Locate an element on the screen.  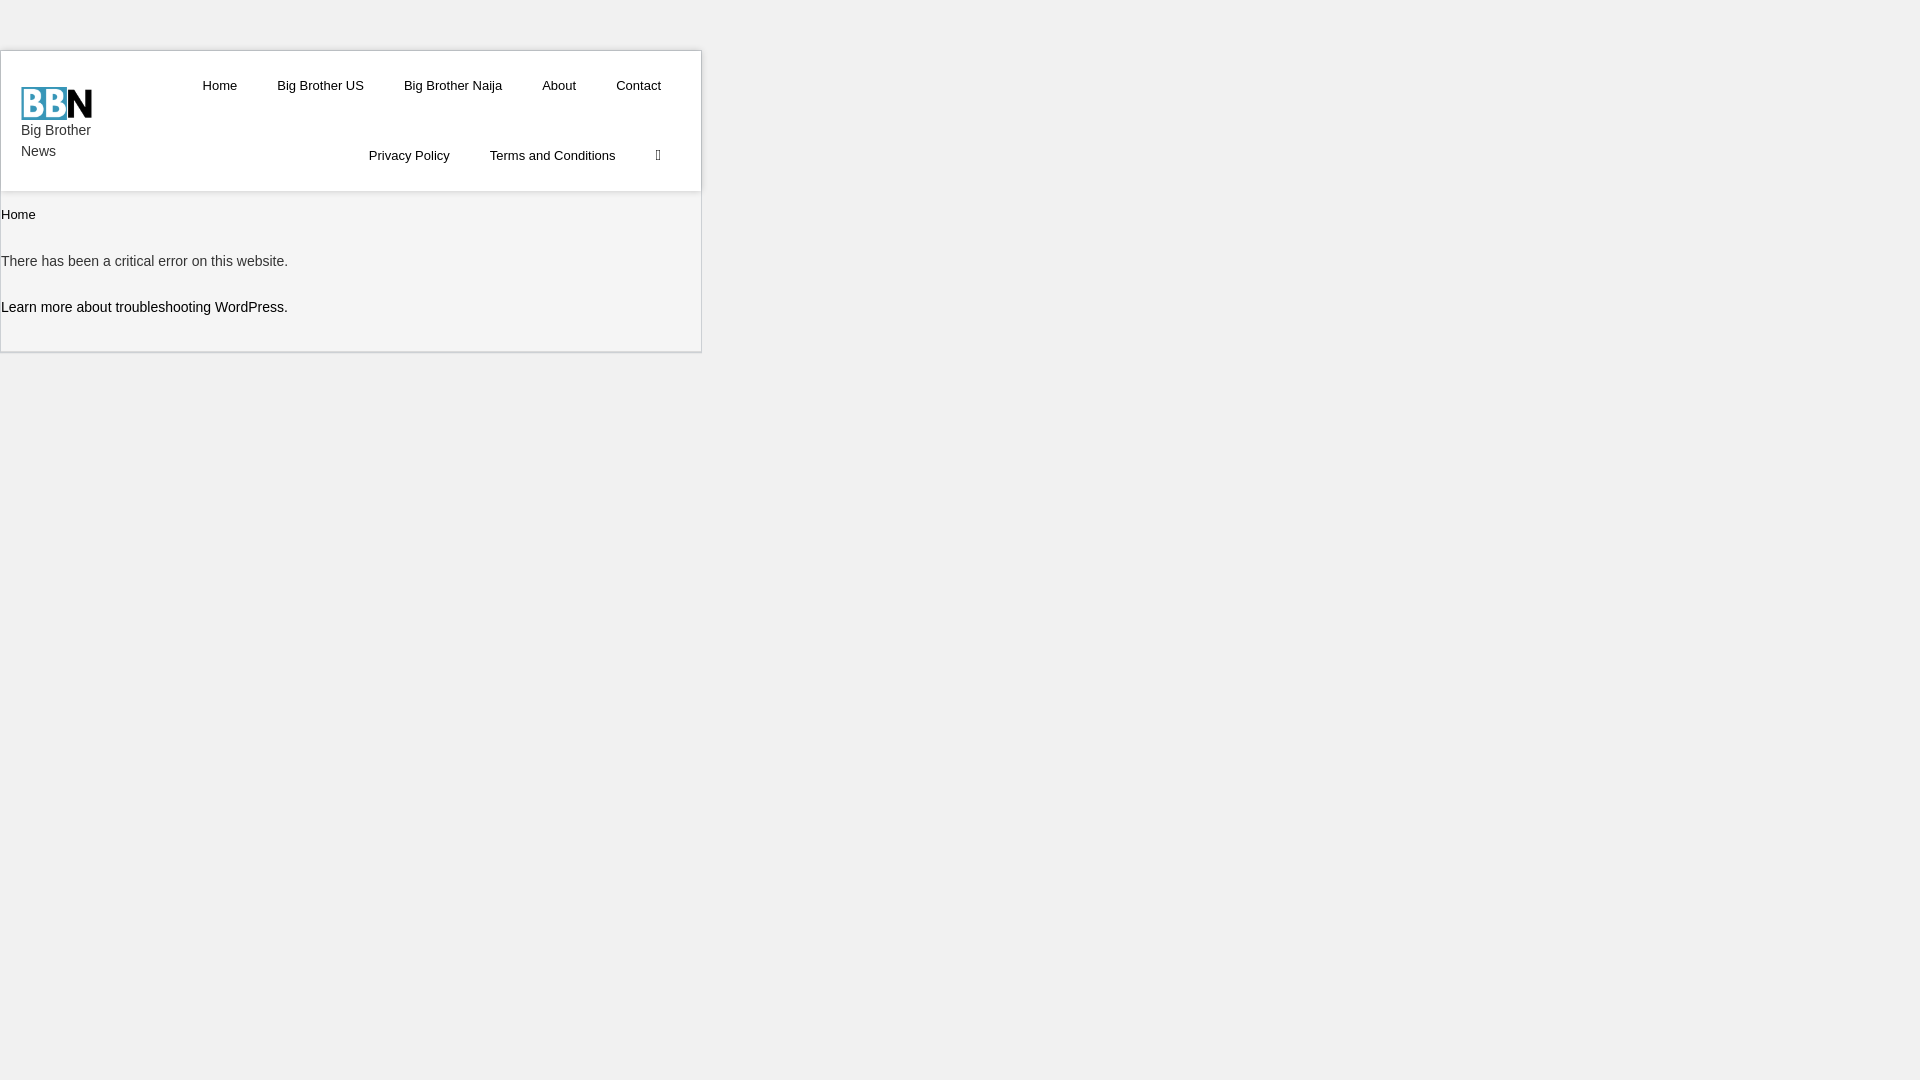
Big Brother Naija is located at coordinates (453, 85).